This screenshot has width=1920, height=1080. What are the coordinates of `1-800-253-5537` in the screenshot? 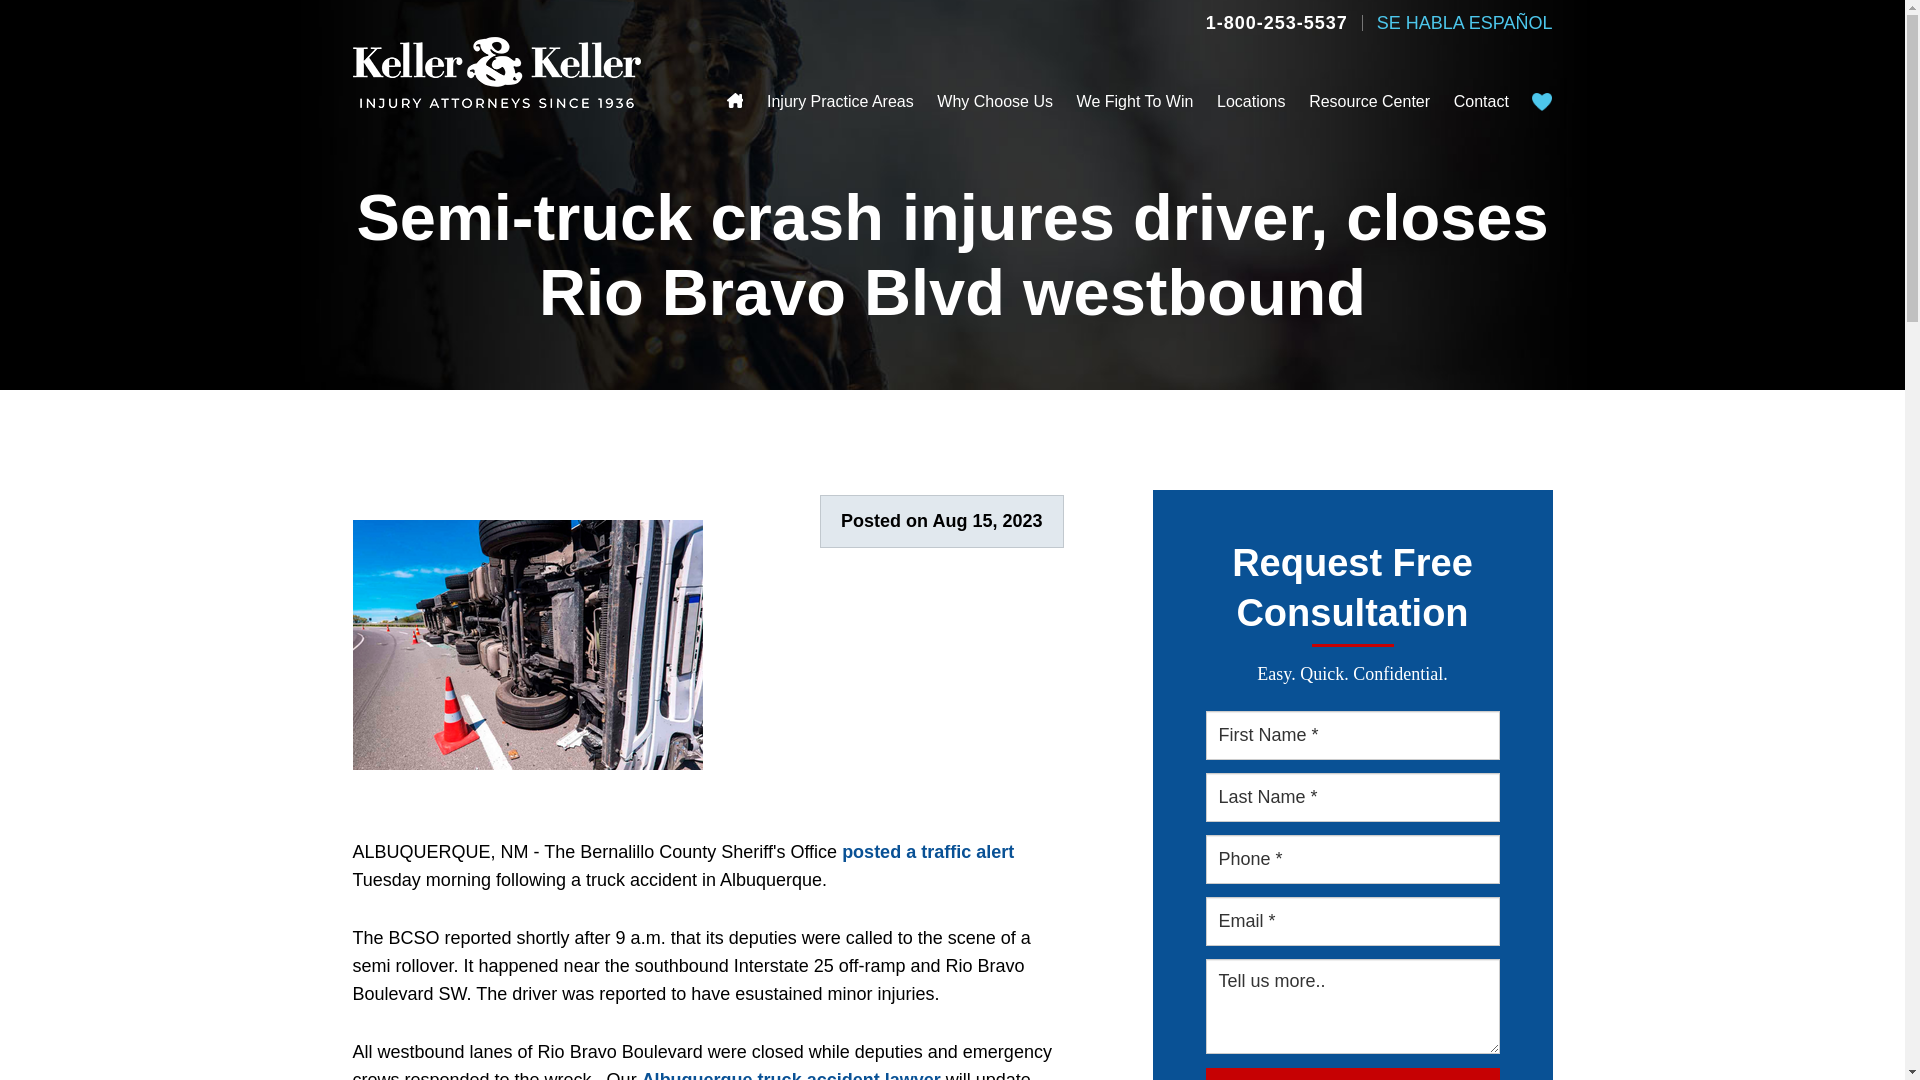 It's located at (1276, 22).